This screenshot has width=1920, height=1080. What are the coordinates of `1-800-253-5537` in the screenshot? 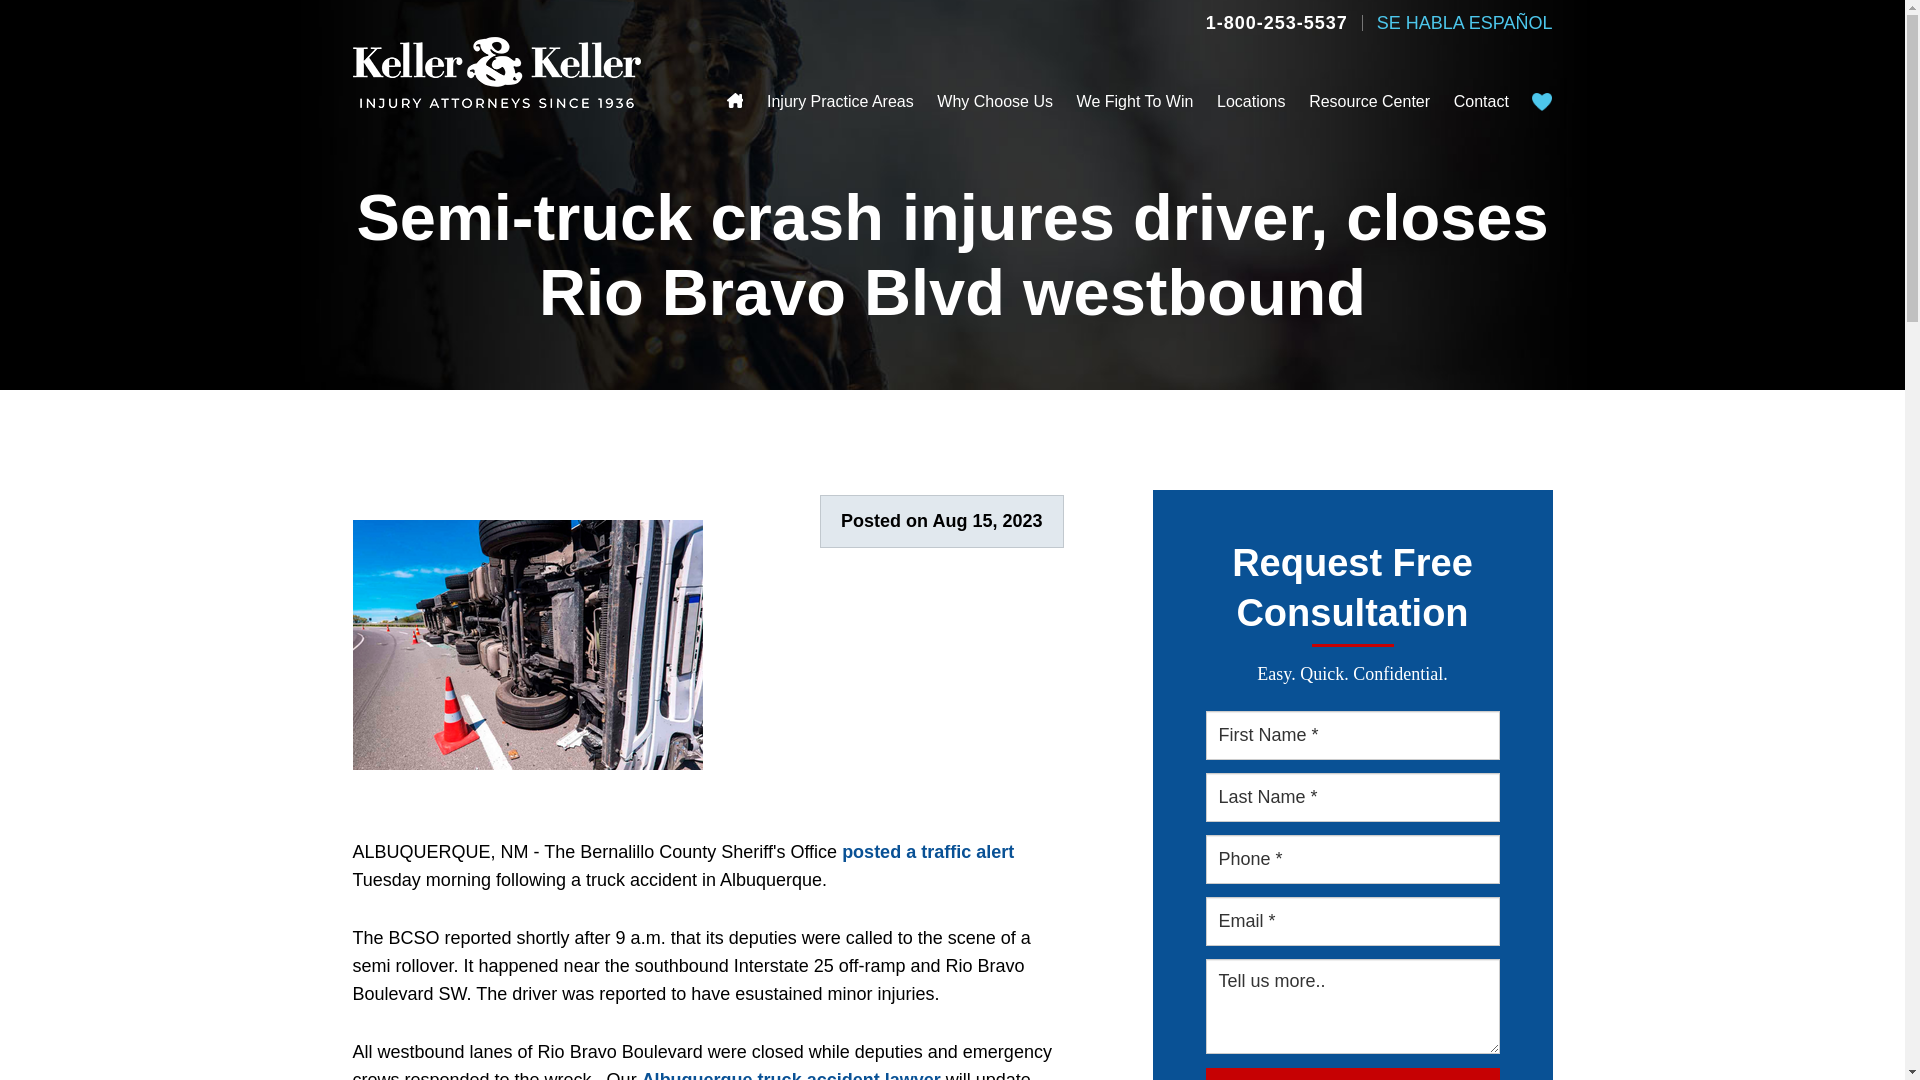 It's located at (1276, 22).